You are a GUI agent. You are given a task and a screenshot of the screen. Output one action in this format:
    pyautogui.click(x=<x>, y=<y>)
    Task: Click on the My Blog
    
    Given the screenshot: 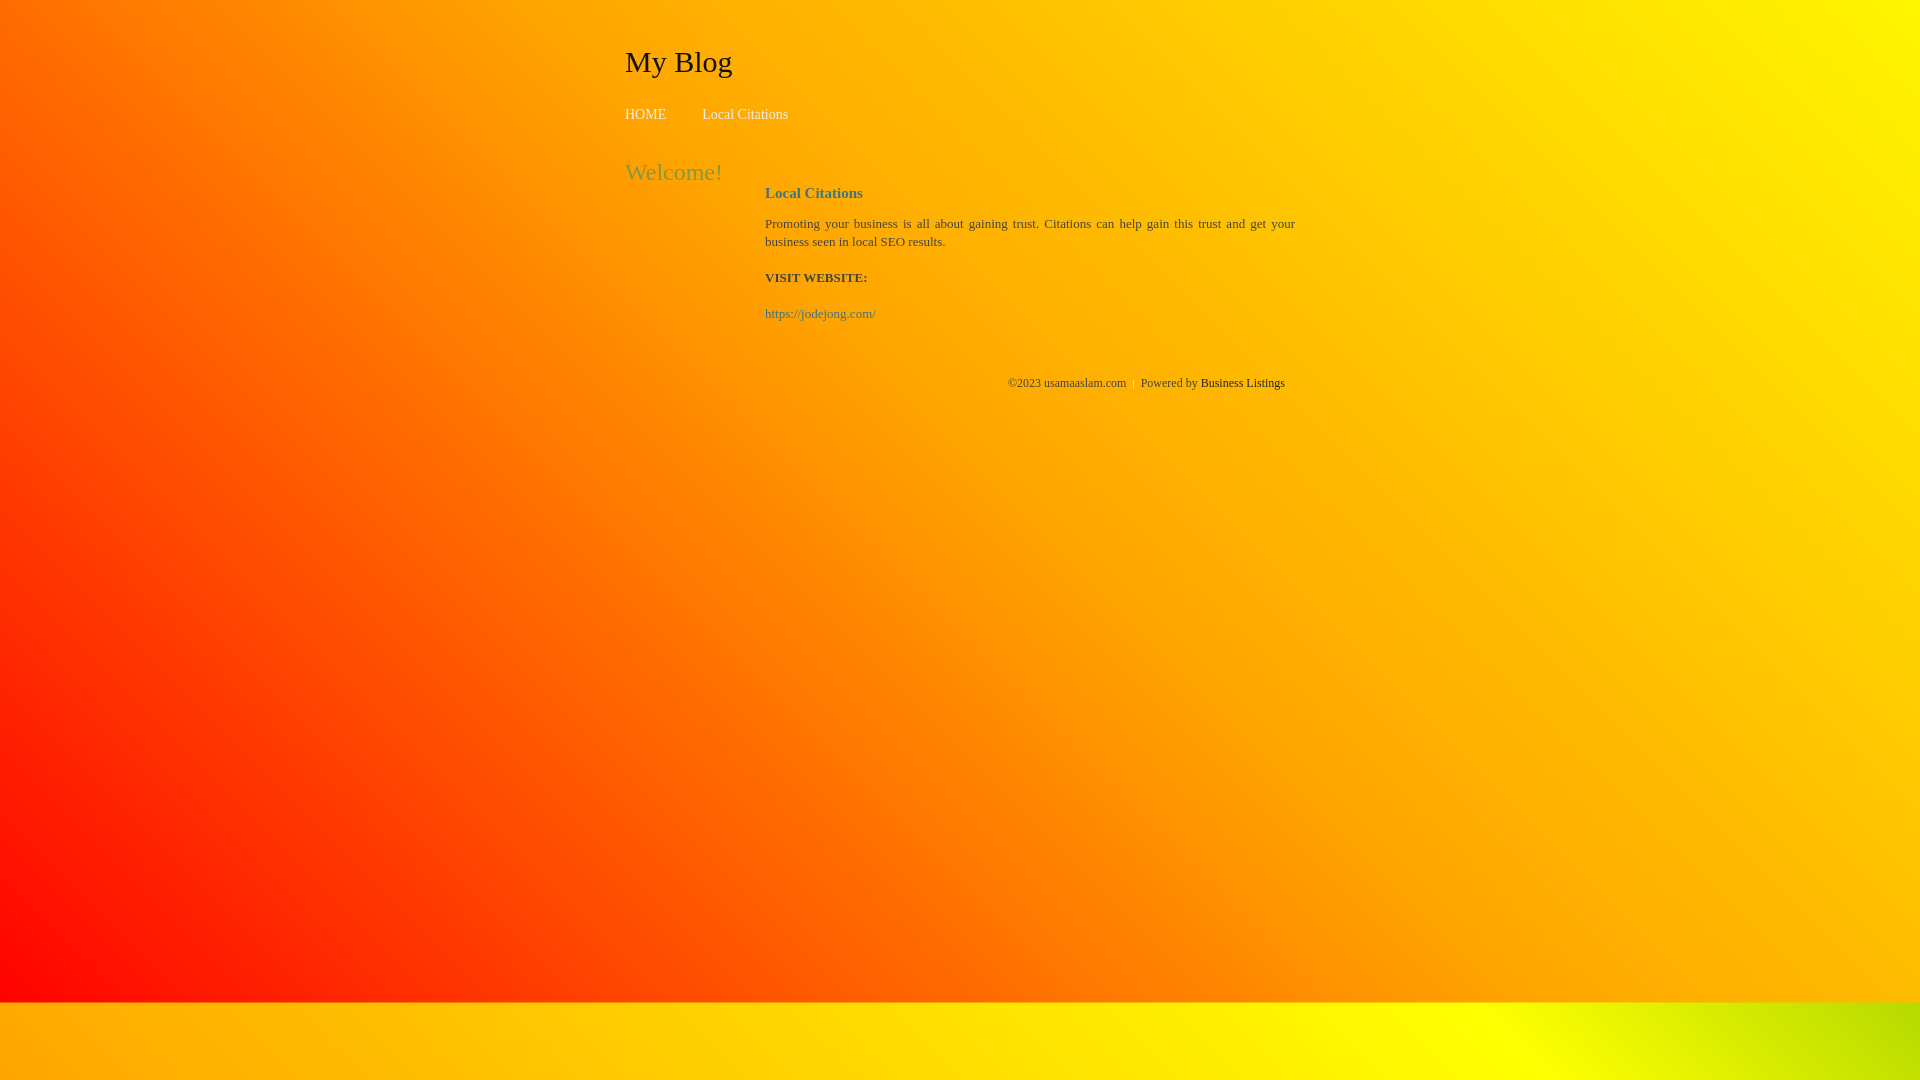 What is the action you would take?
    pyautogui.click(x=679, y=61)
    